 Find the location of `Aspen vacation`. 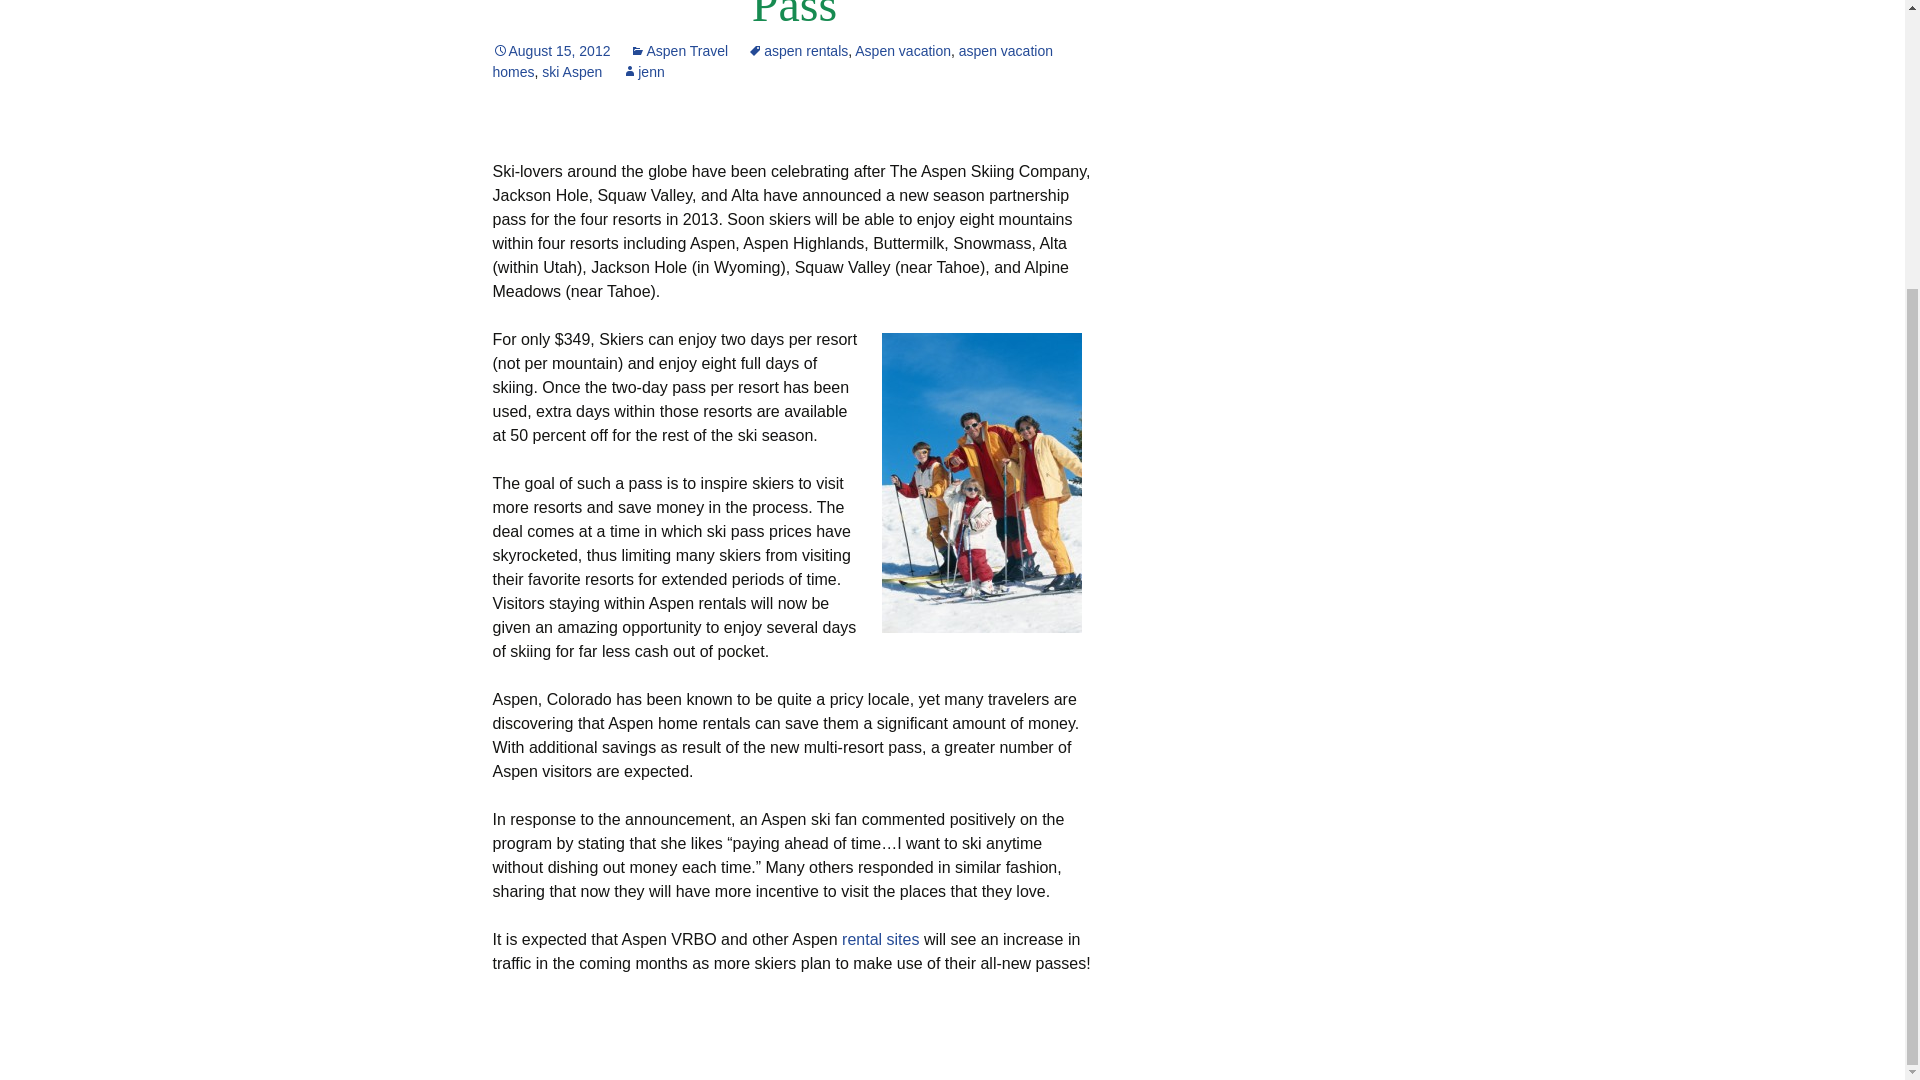

Aspen vacation is located at coordinates (902, 51).